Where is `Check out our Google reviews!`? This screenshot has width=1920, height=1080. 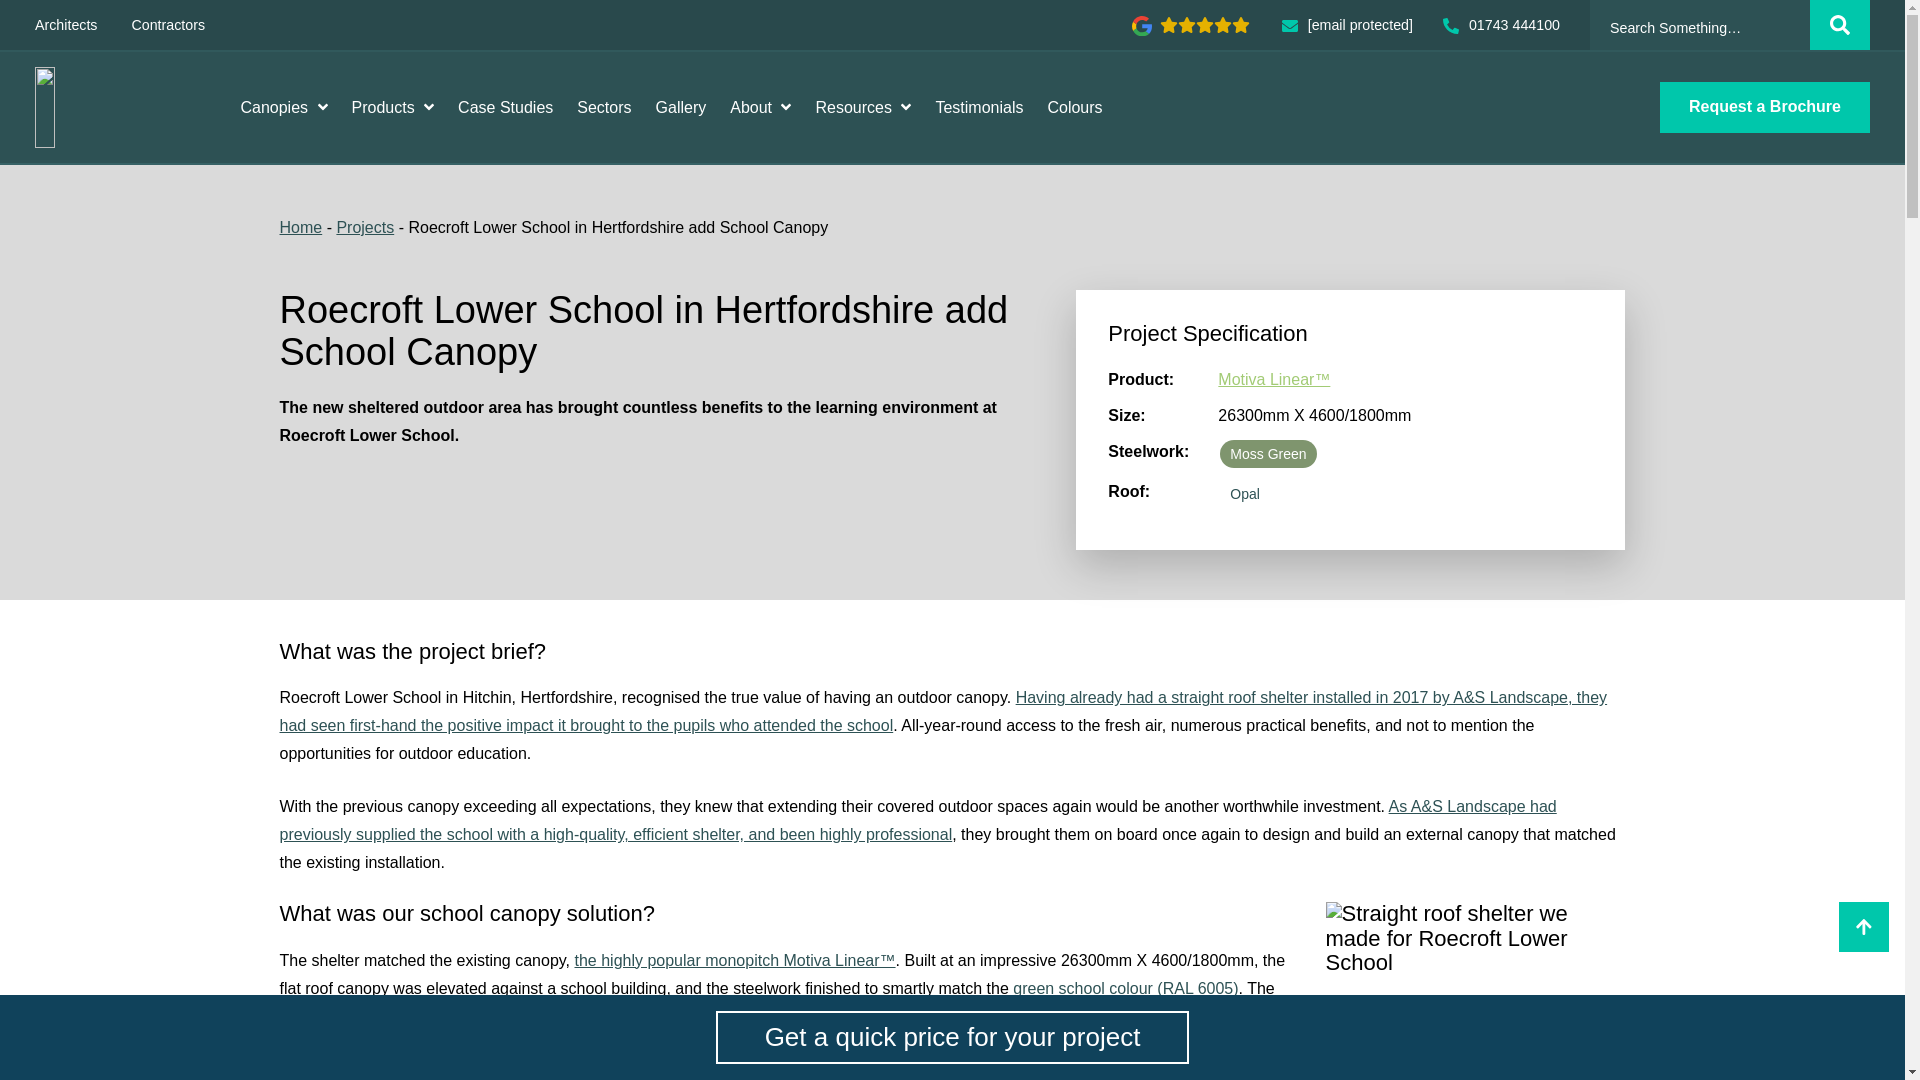 Check out our Google reviews! is located at coordinates (1190, 25).